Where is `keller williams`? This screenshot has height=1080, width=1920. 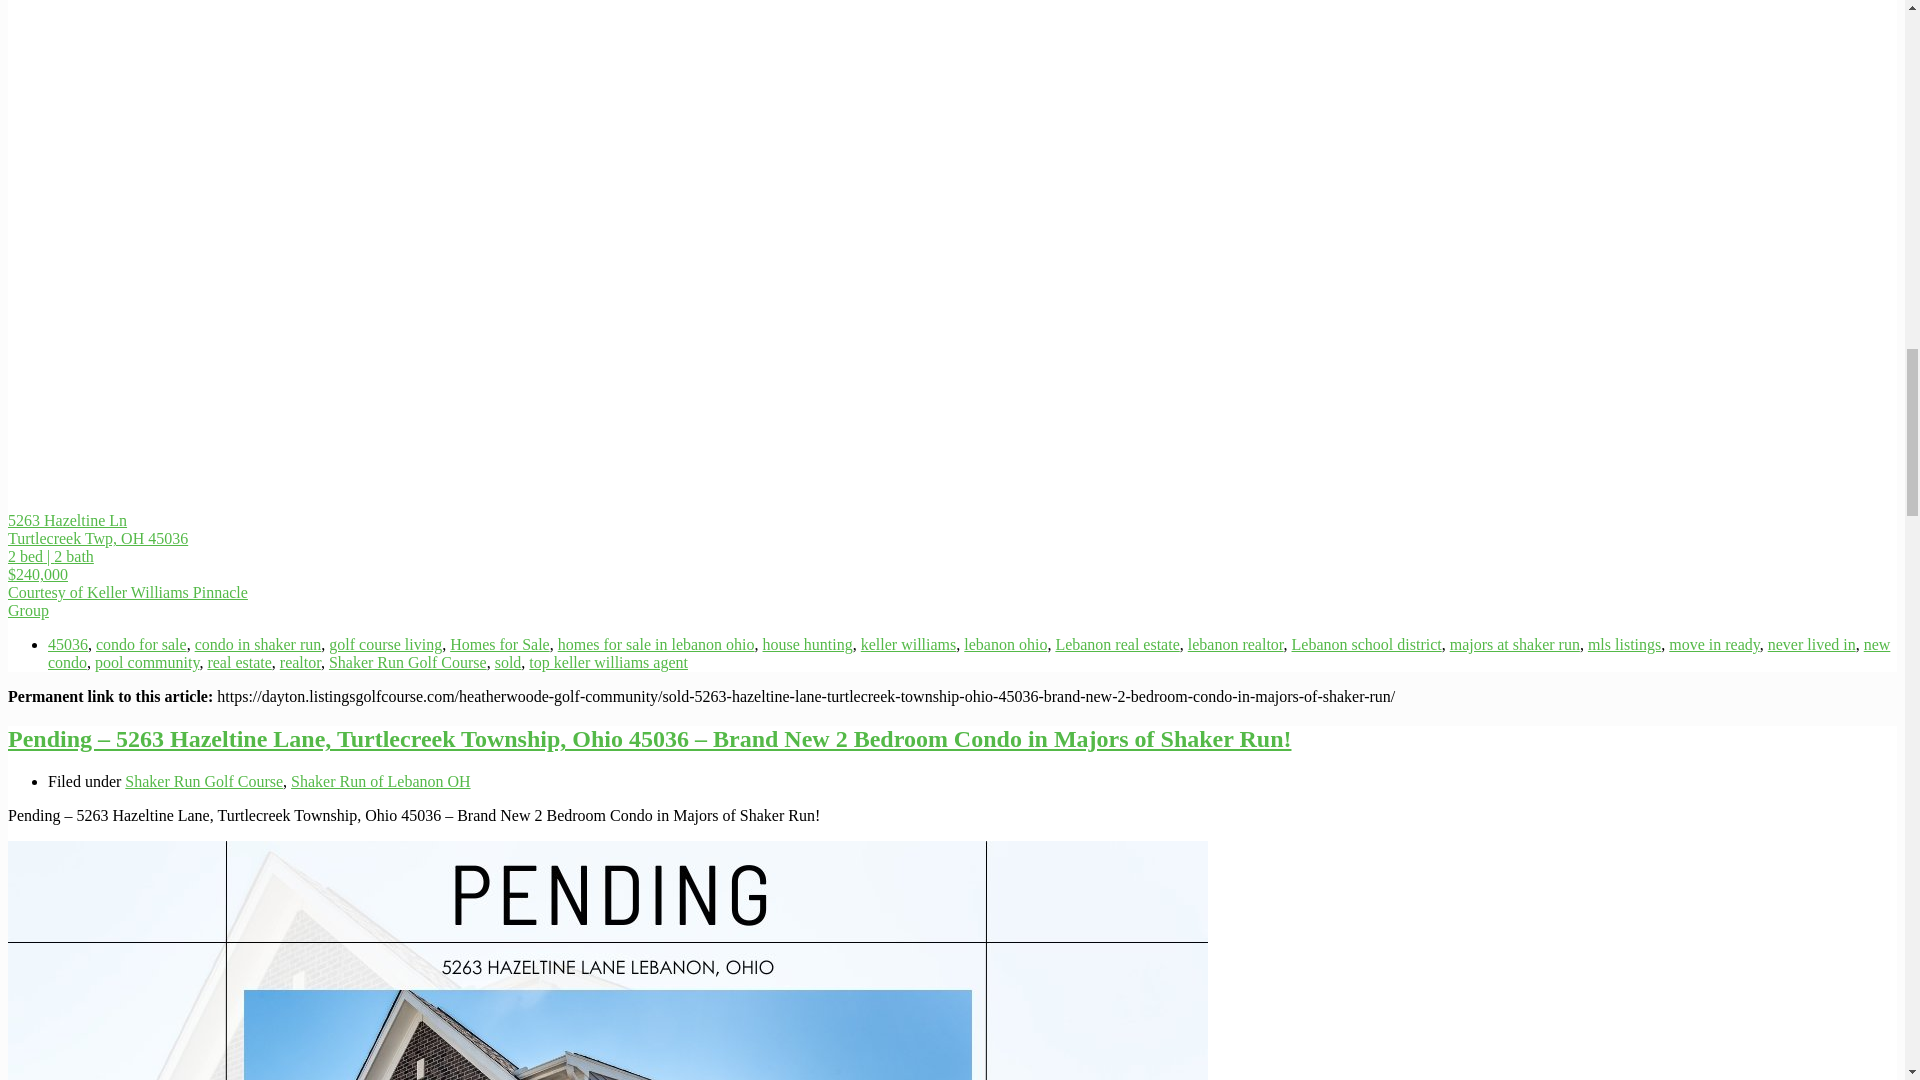 keller williams is located at coordinates (908, 644).